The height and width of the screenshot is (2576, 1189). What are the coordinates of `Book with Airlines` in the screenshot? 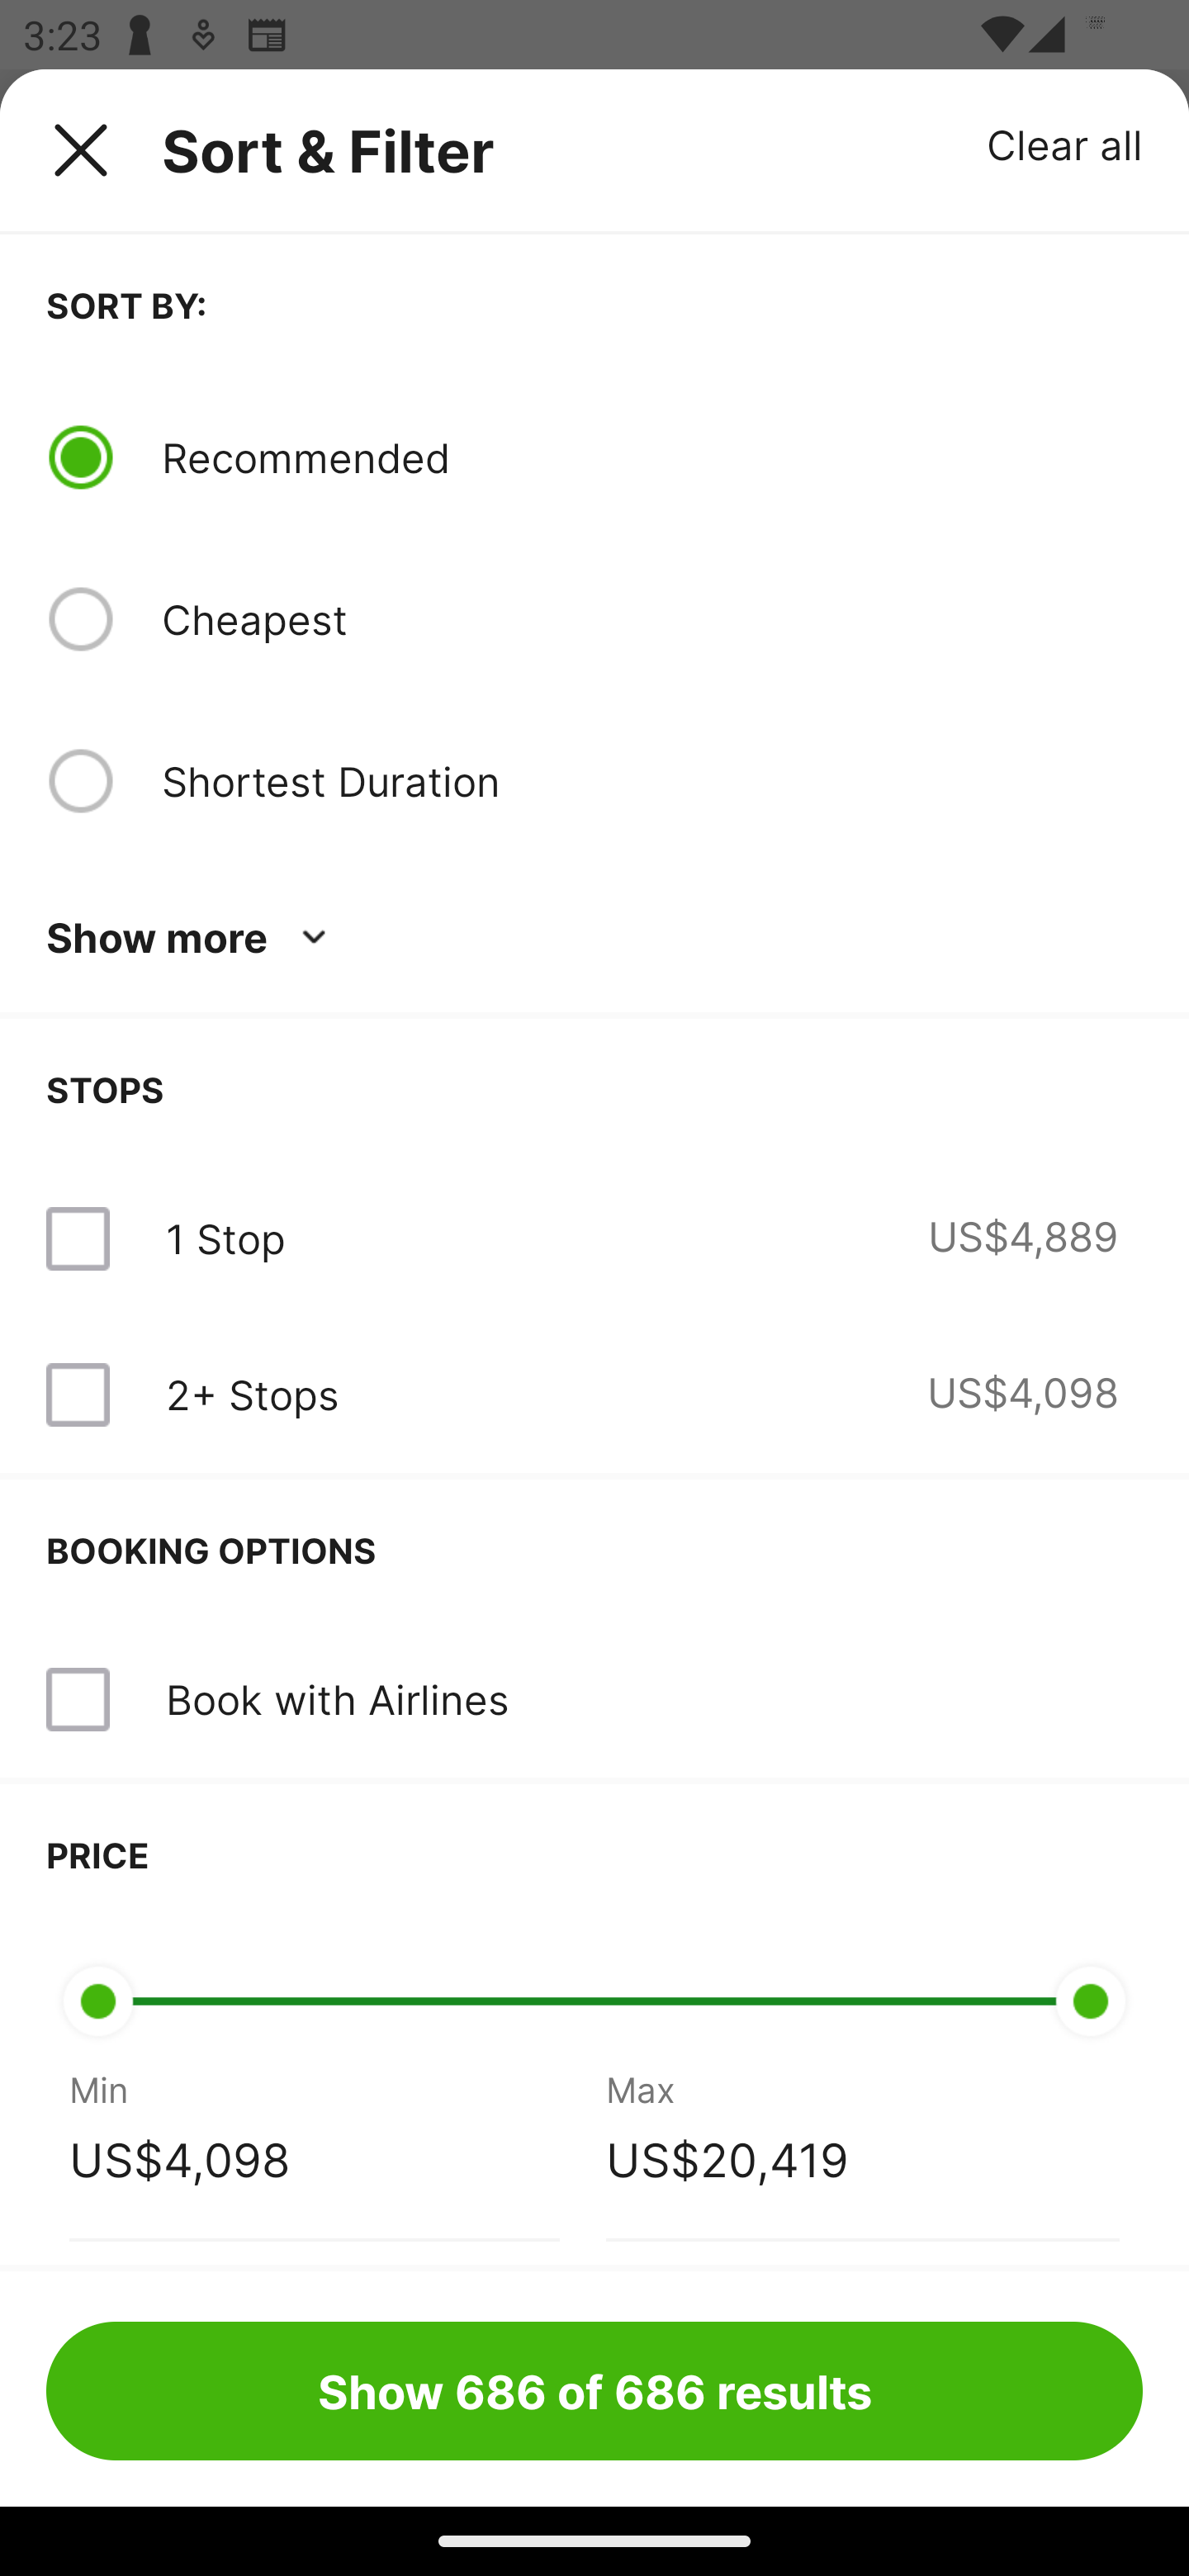 It's located at (594, 1698).